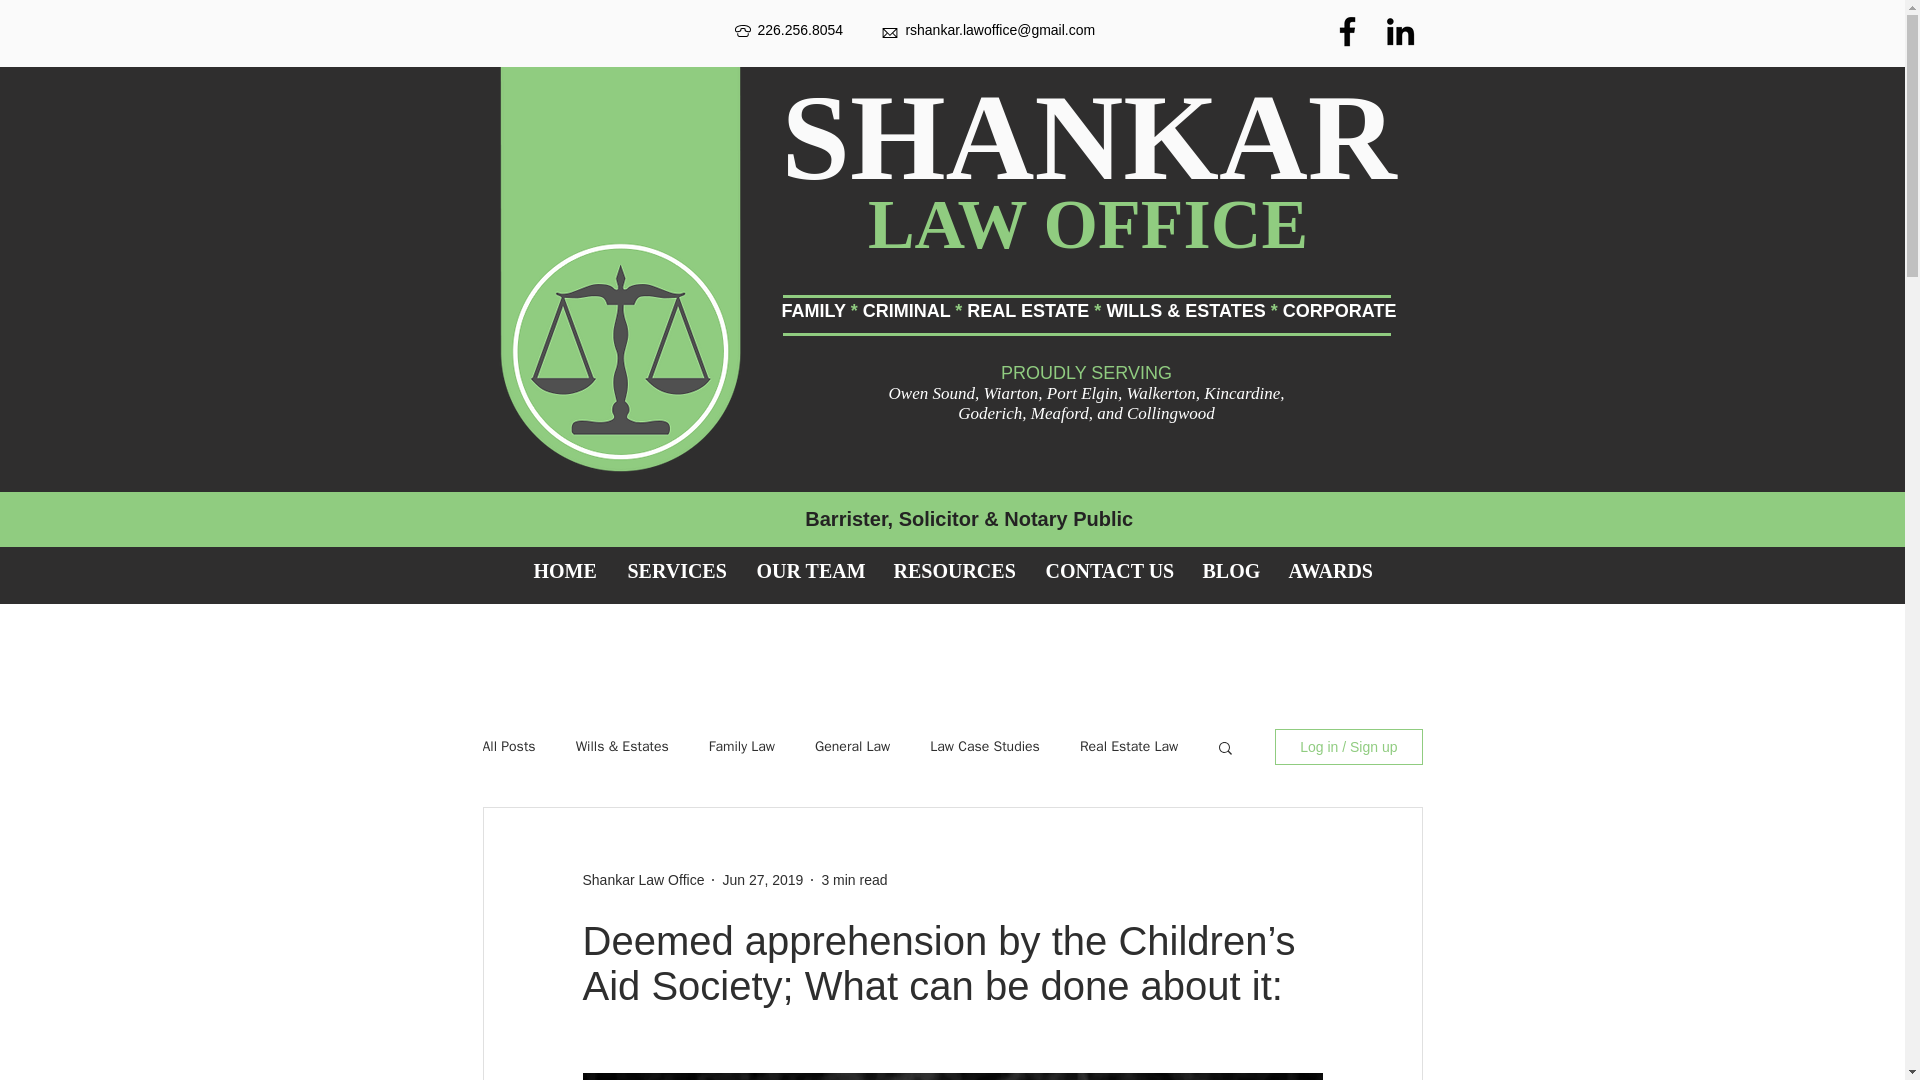  Describe the element at coordinates (1086, 393) in the screenshot. I see `Owen Sound, Wiarton, Port Elgin, Walkerton, Kincardine,` at that location.